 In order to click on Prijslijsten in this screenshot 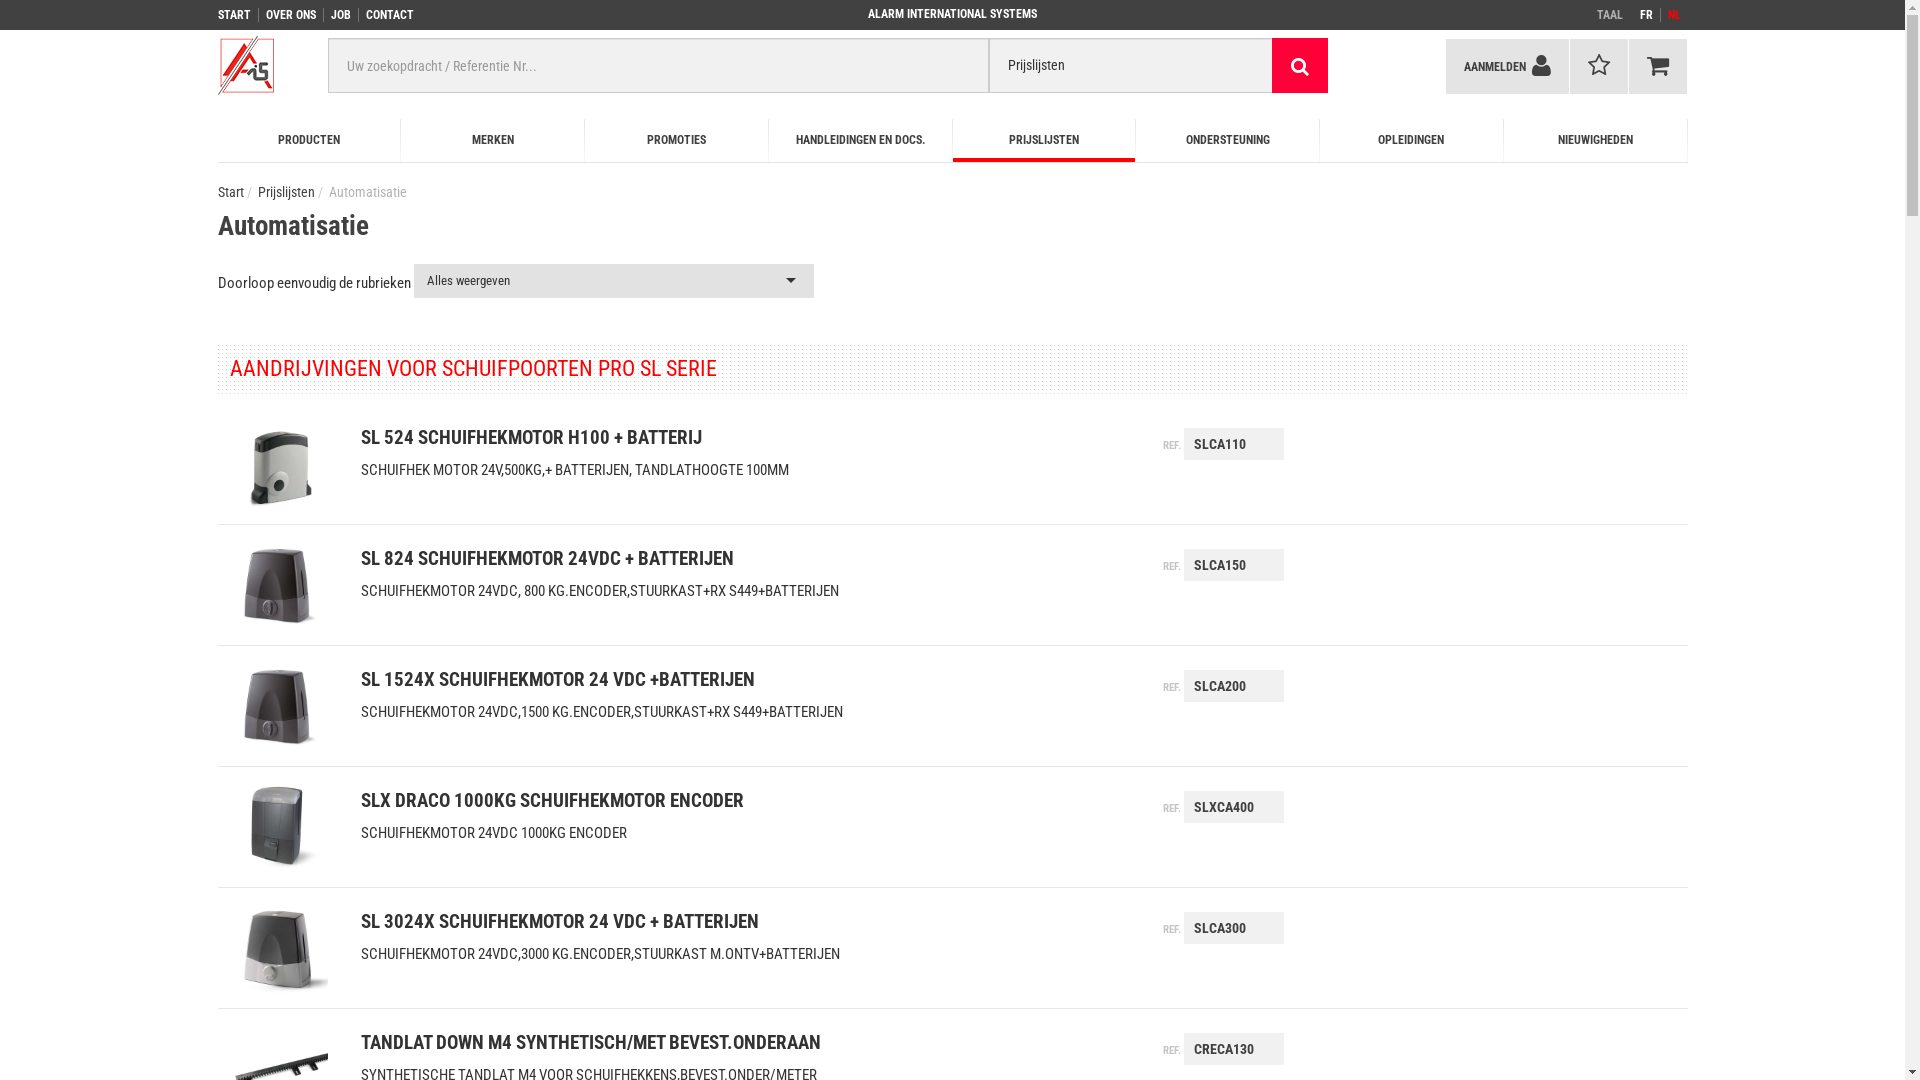, I will do `click(286, 192)`.